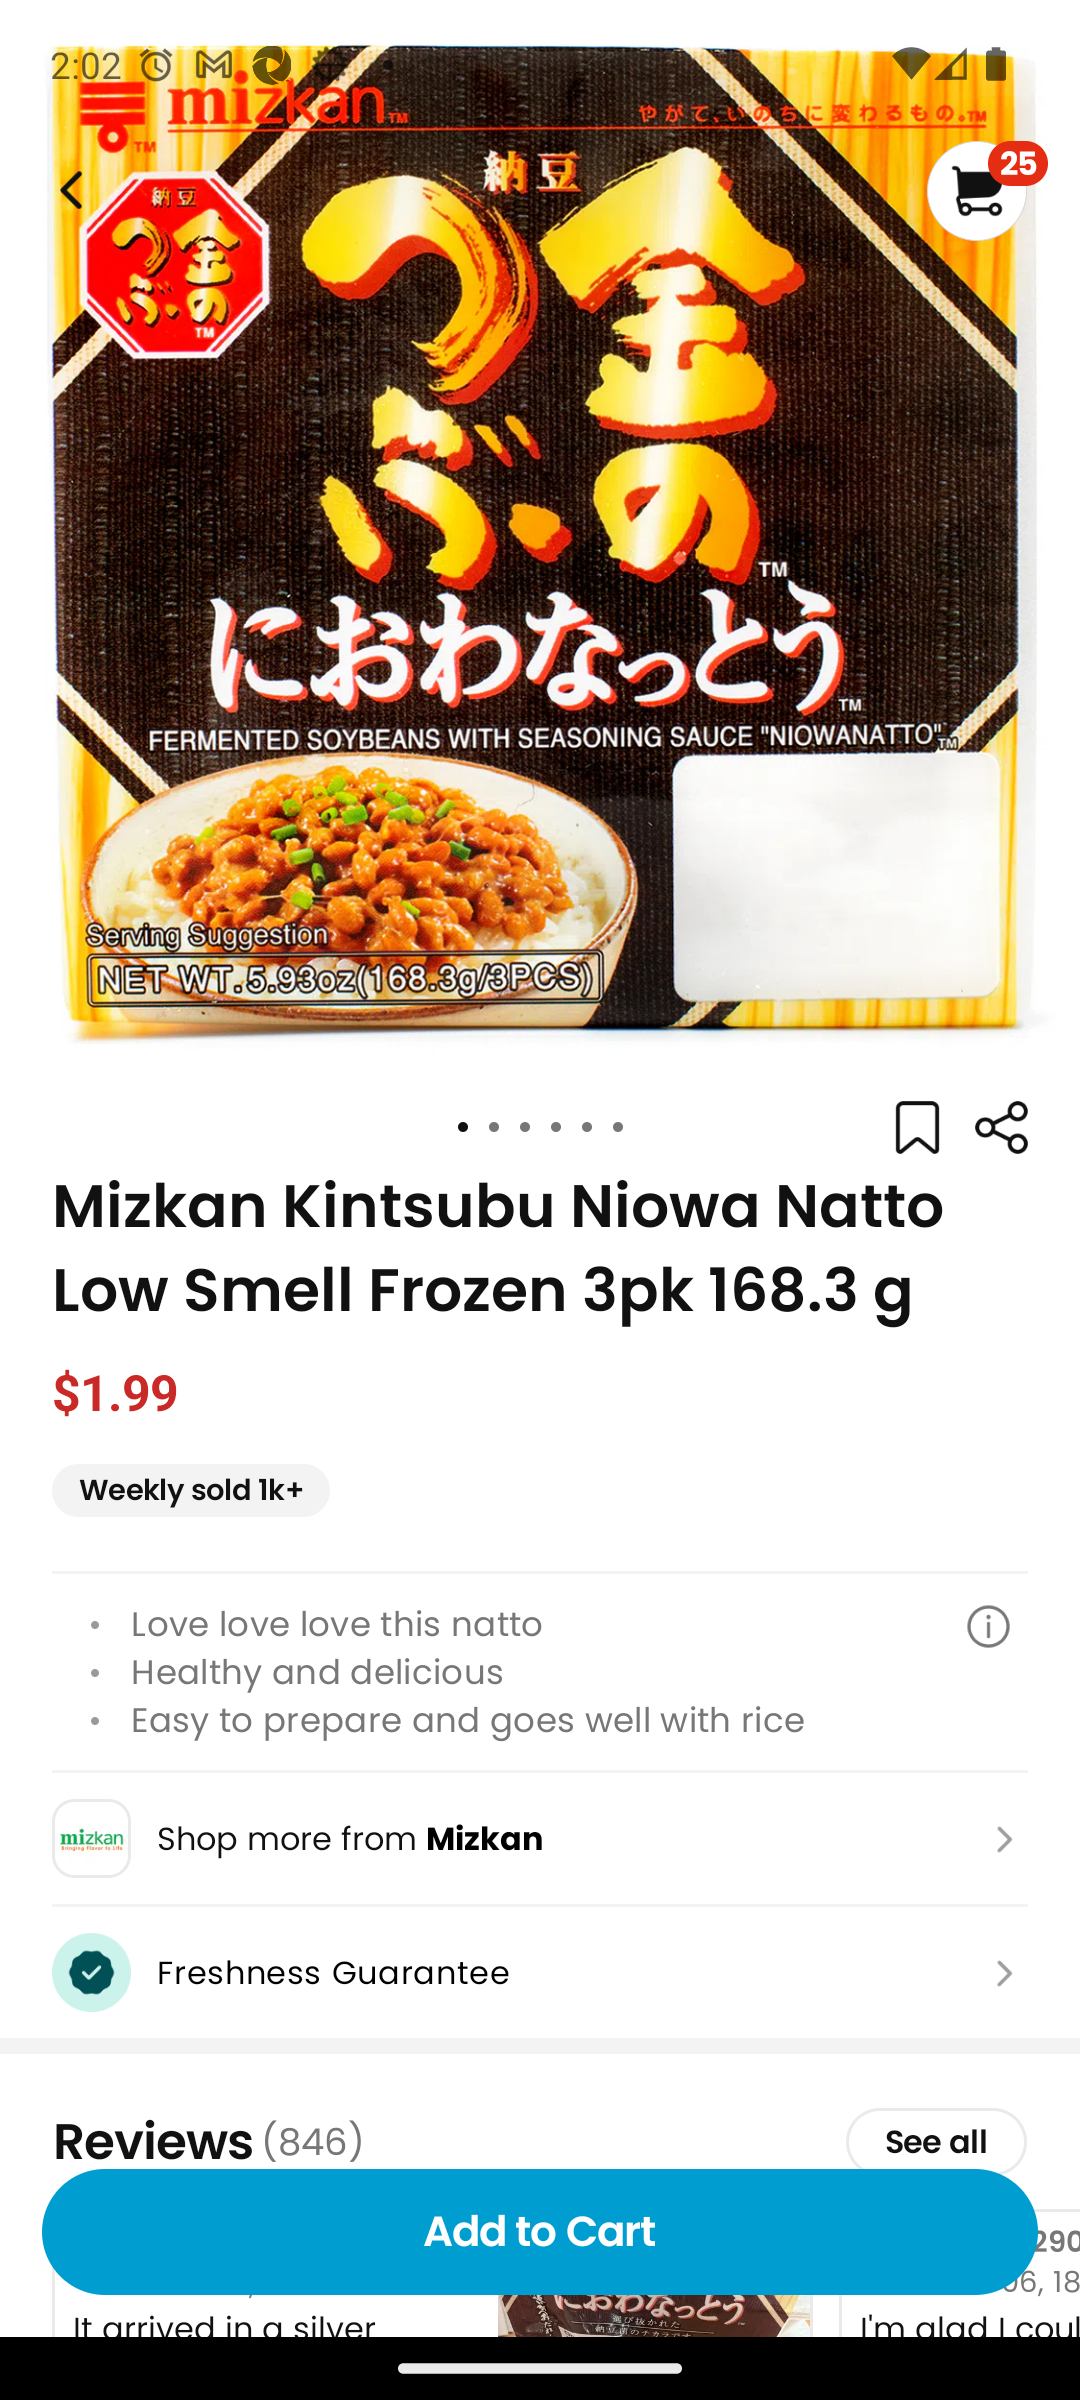 The image size is (1080, 2400). What do you see at coordinates (986, 190) in the screenshot?
I see `25` at bounding box center [986, 190].